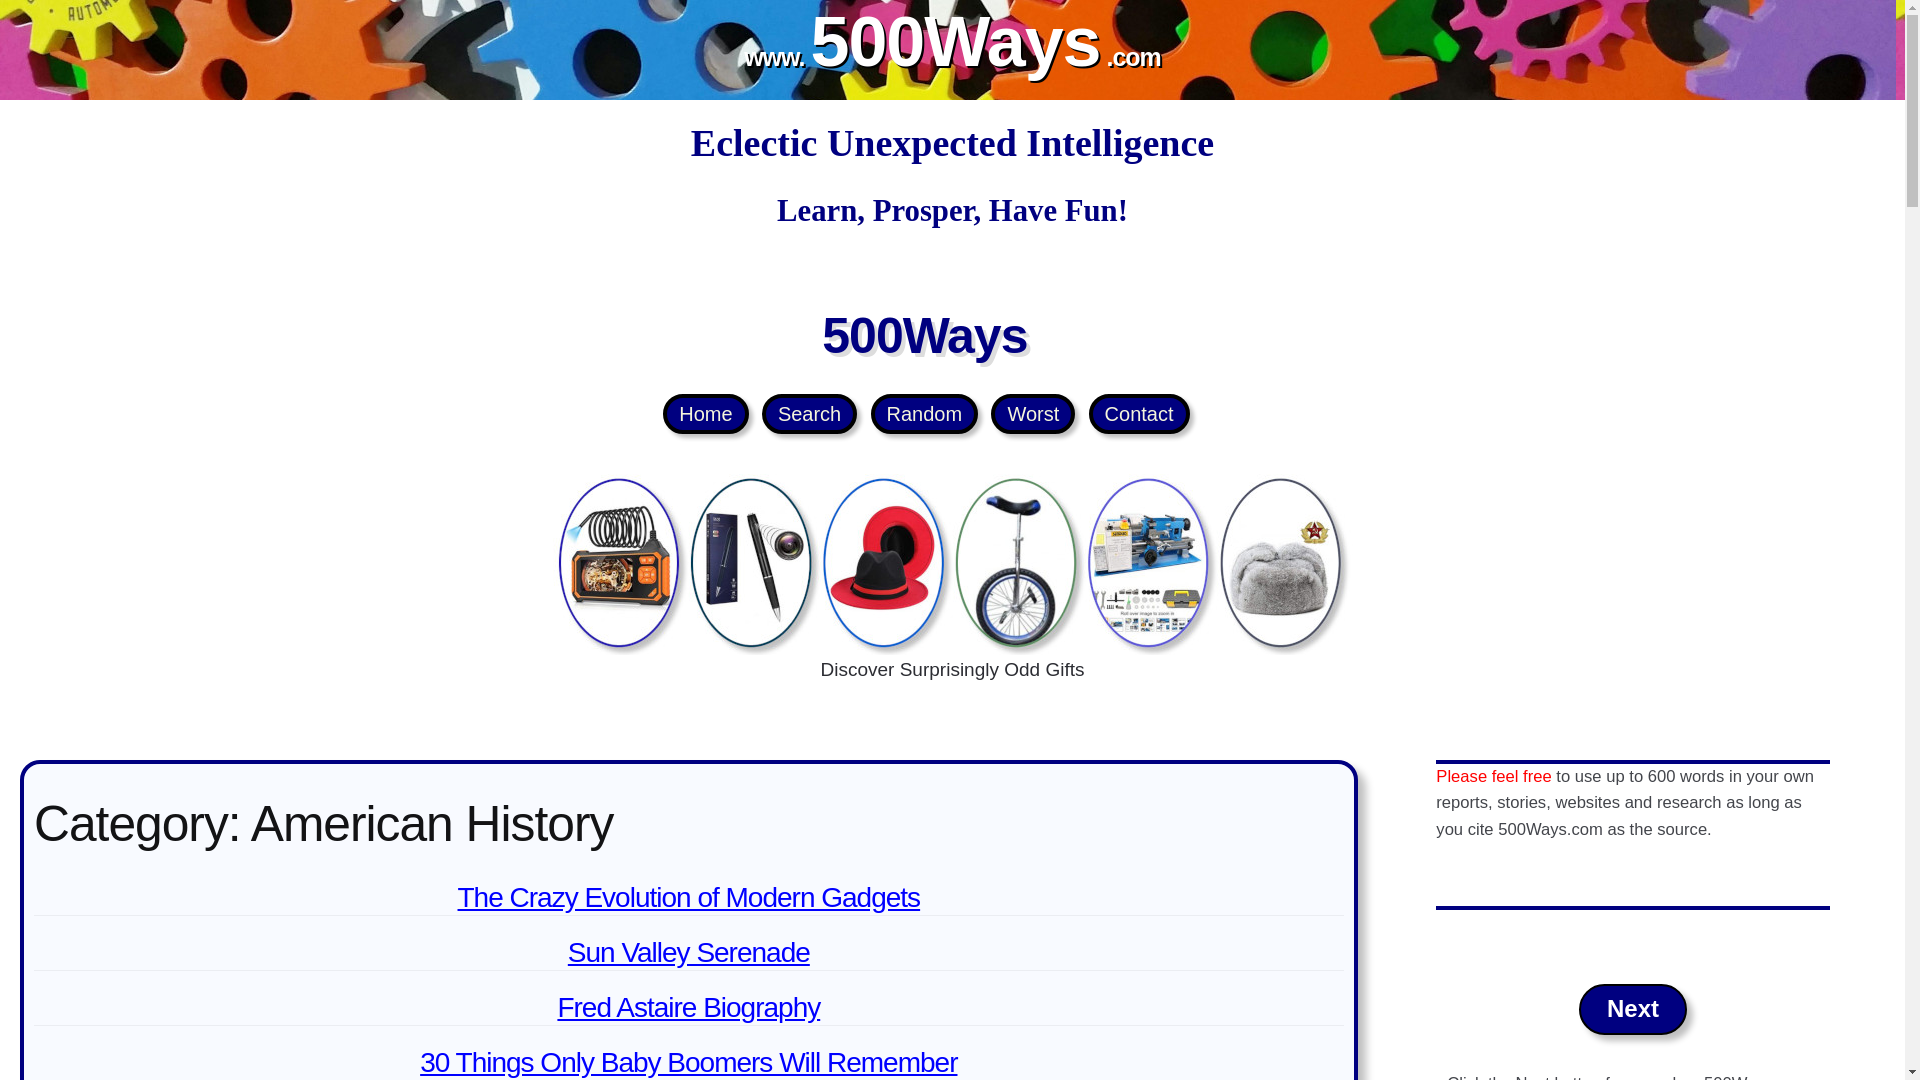  I want to click on The Crazy Evolution of Modern Gadgets, so click(690, 897).